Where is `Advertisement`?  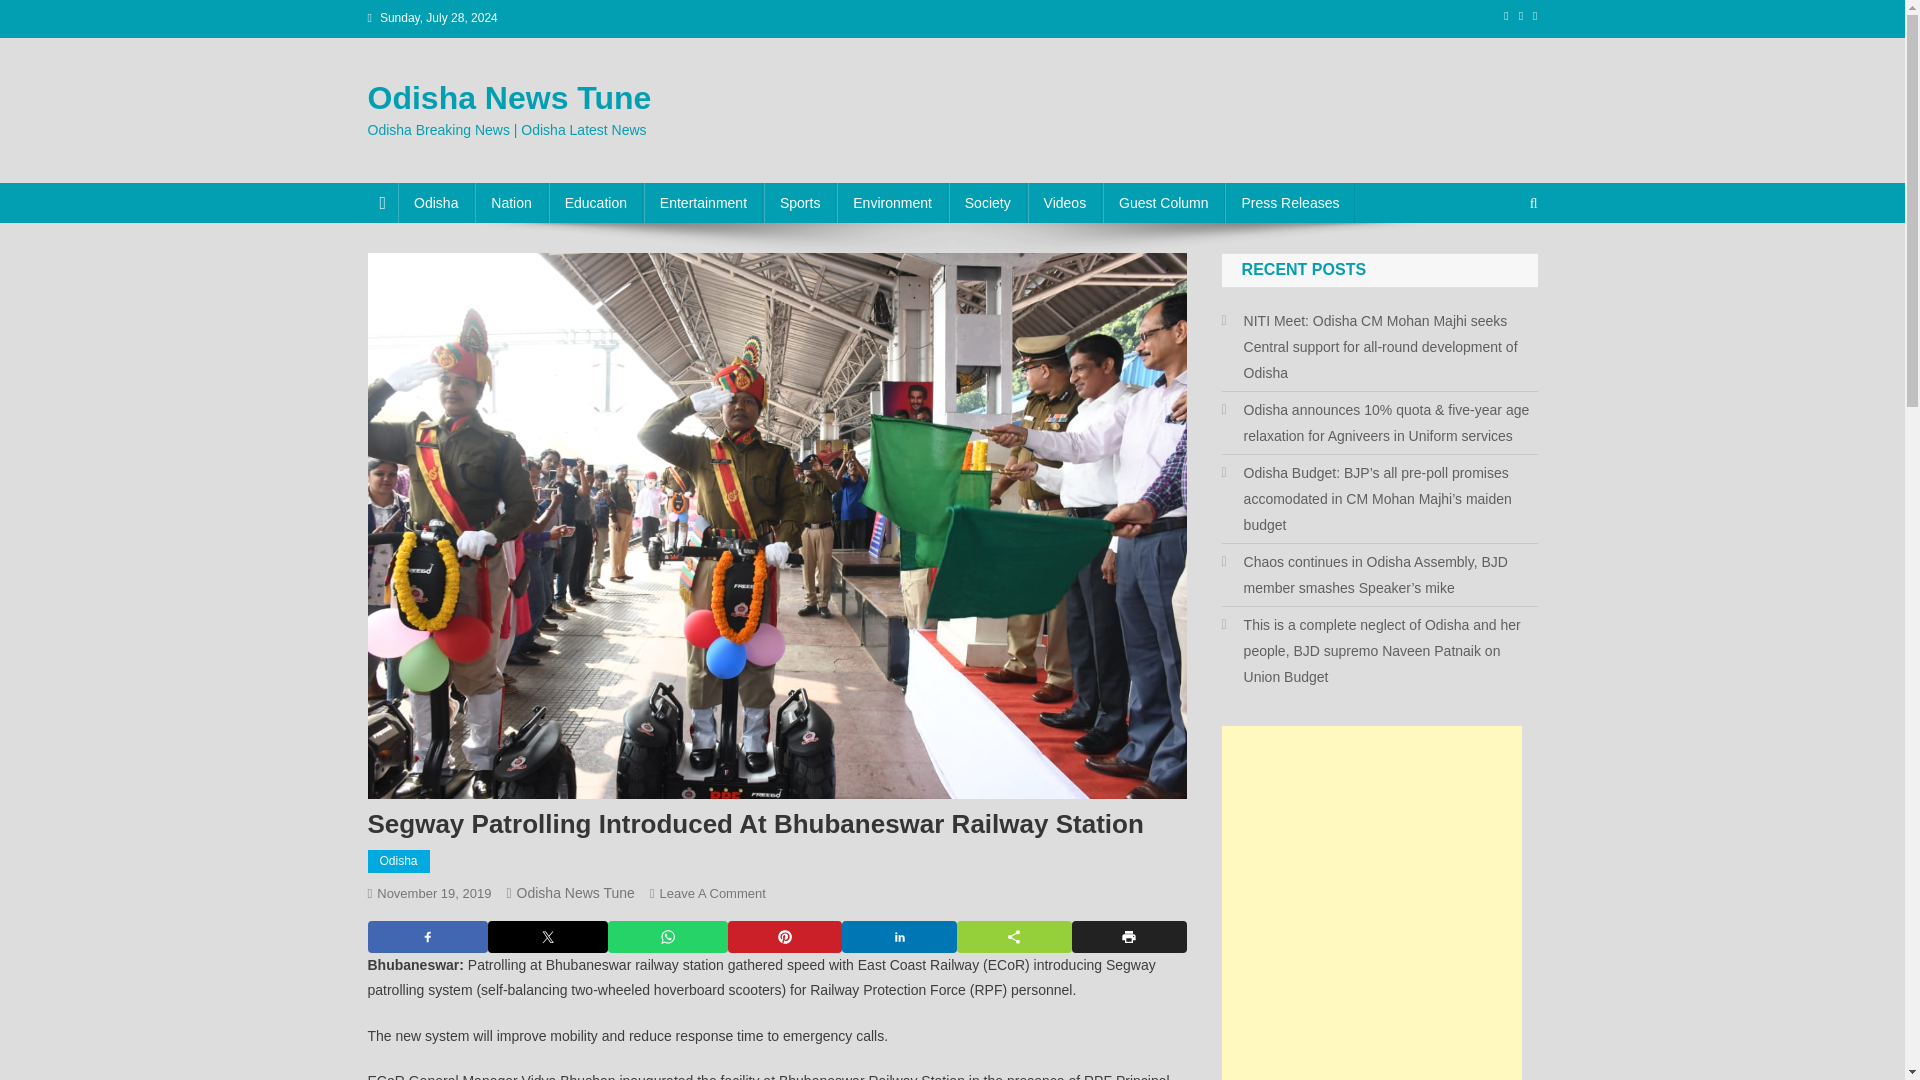 Advertisement is located at coordinates (1372, 902).